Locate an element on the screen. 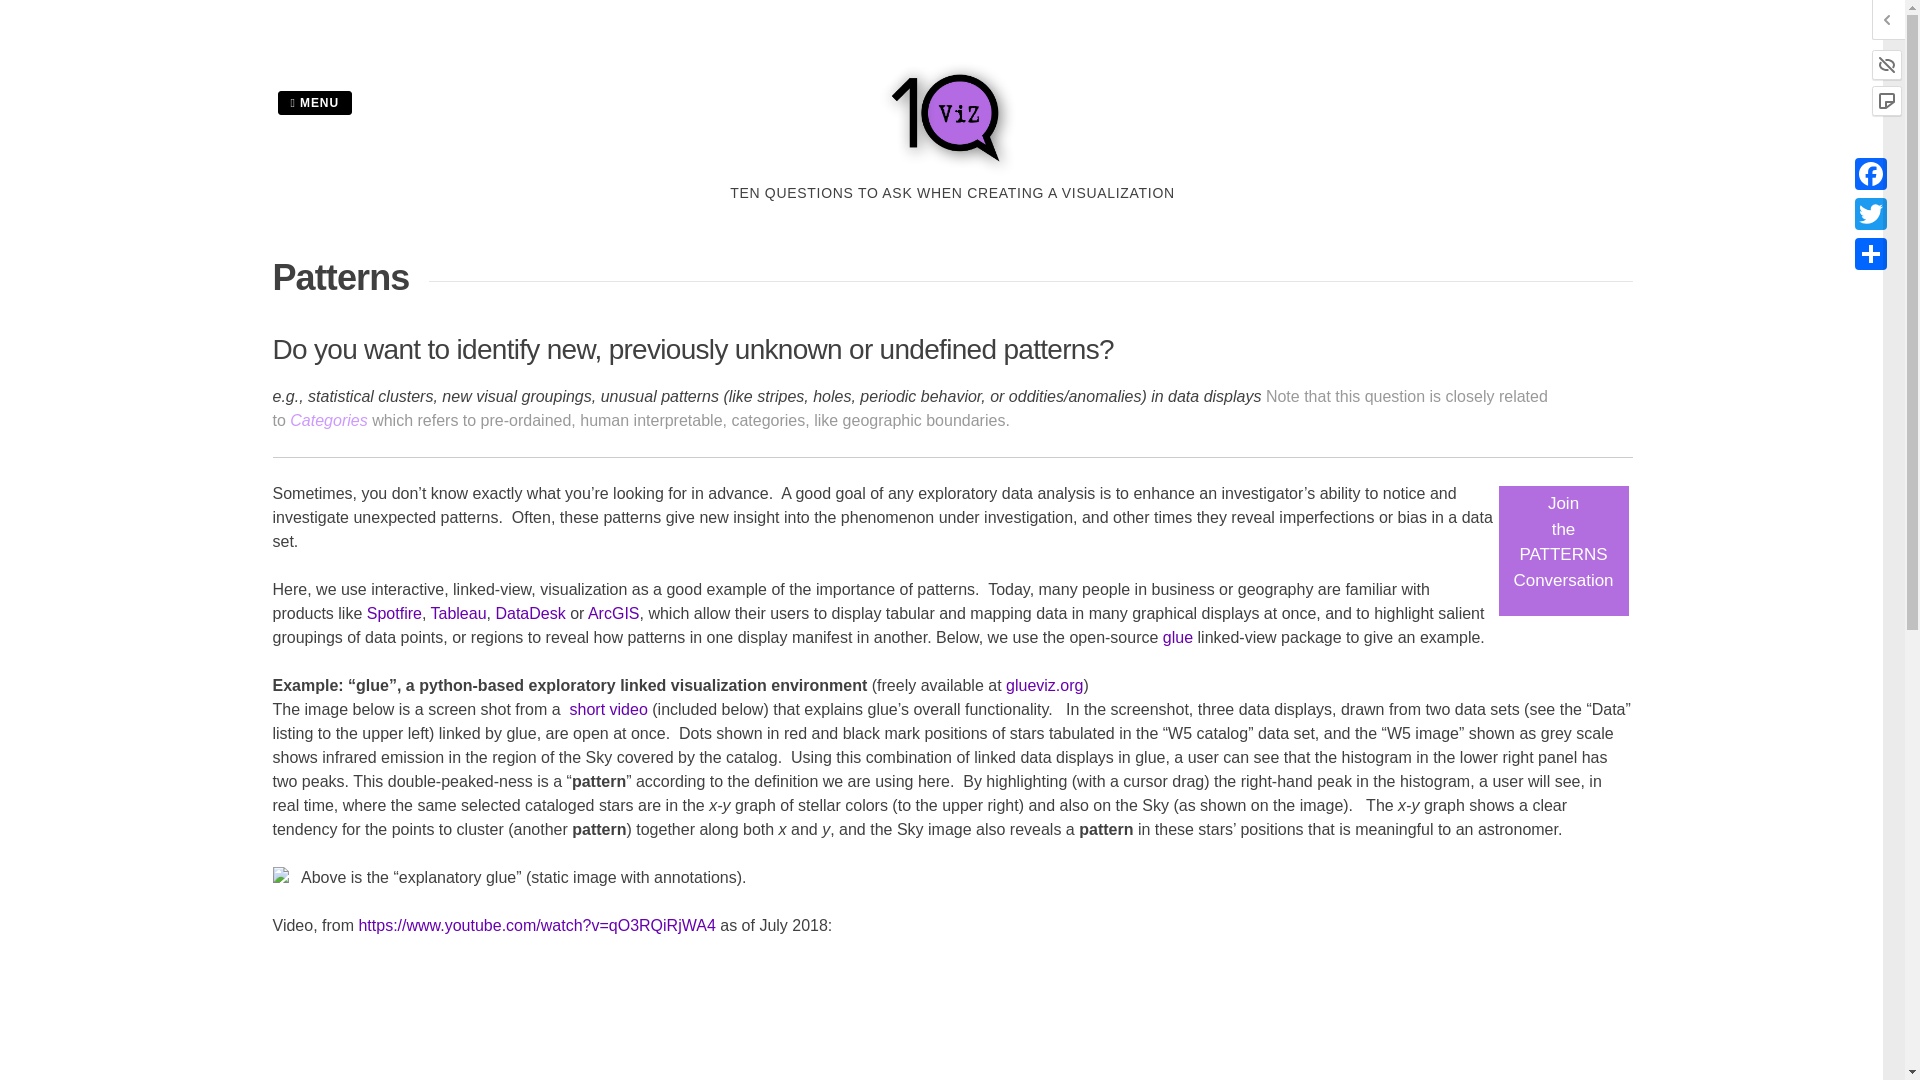 This screenshot has width=1920, height=1080. Tableau is located at coordinates (458, 613).